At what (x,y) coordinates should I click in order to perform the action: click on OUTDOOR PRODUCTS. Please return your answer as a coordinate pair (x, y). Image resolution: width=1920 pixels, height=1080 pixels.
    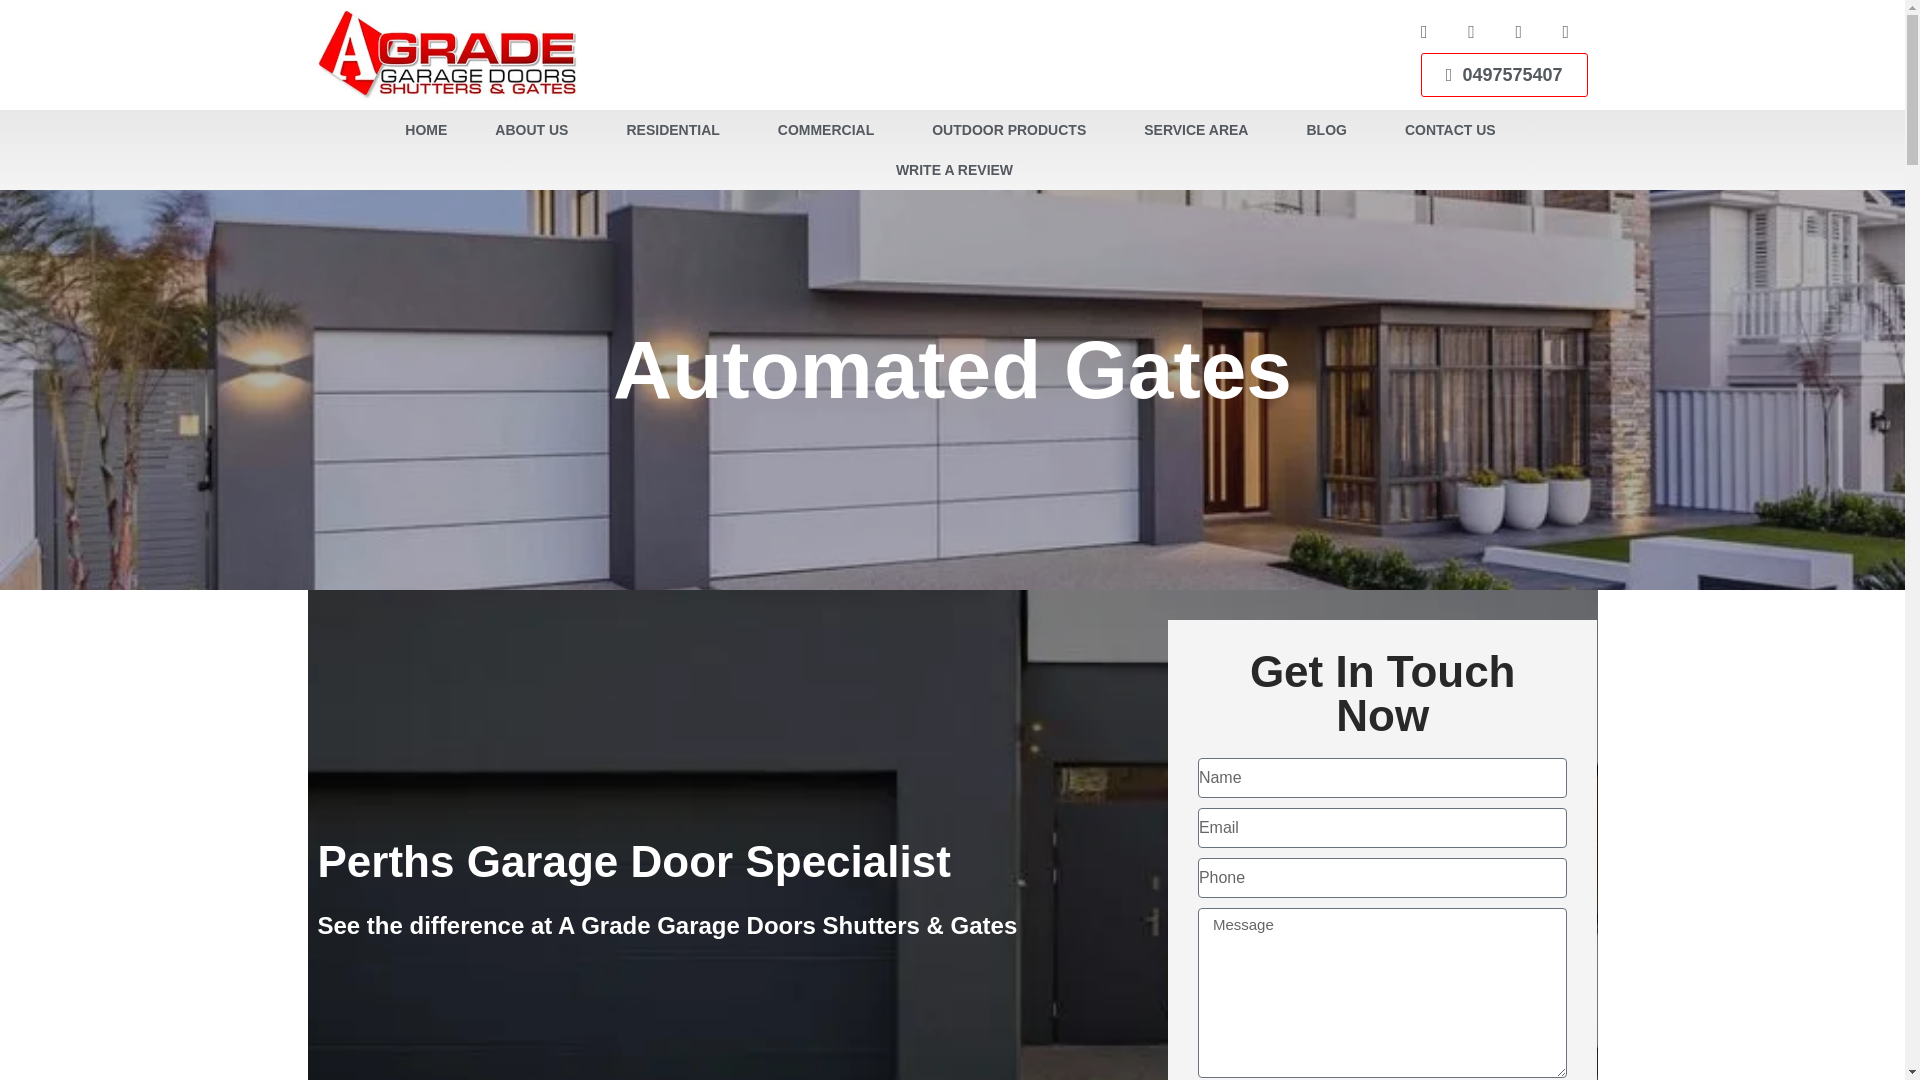
    Looking at the image, I should click on (1014, 130).